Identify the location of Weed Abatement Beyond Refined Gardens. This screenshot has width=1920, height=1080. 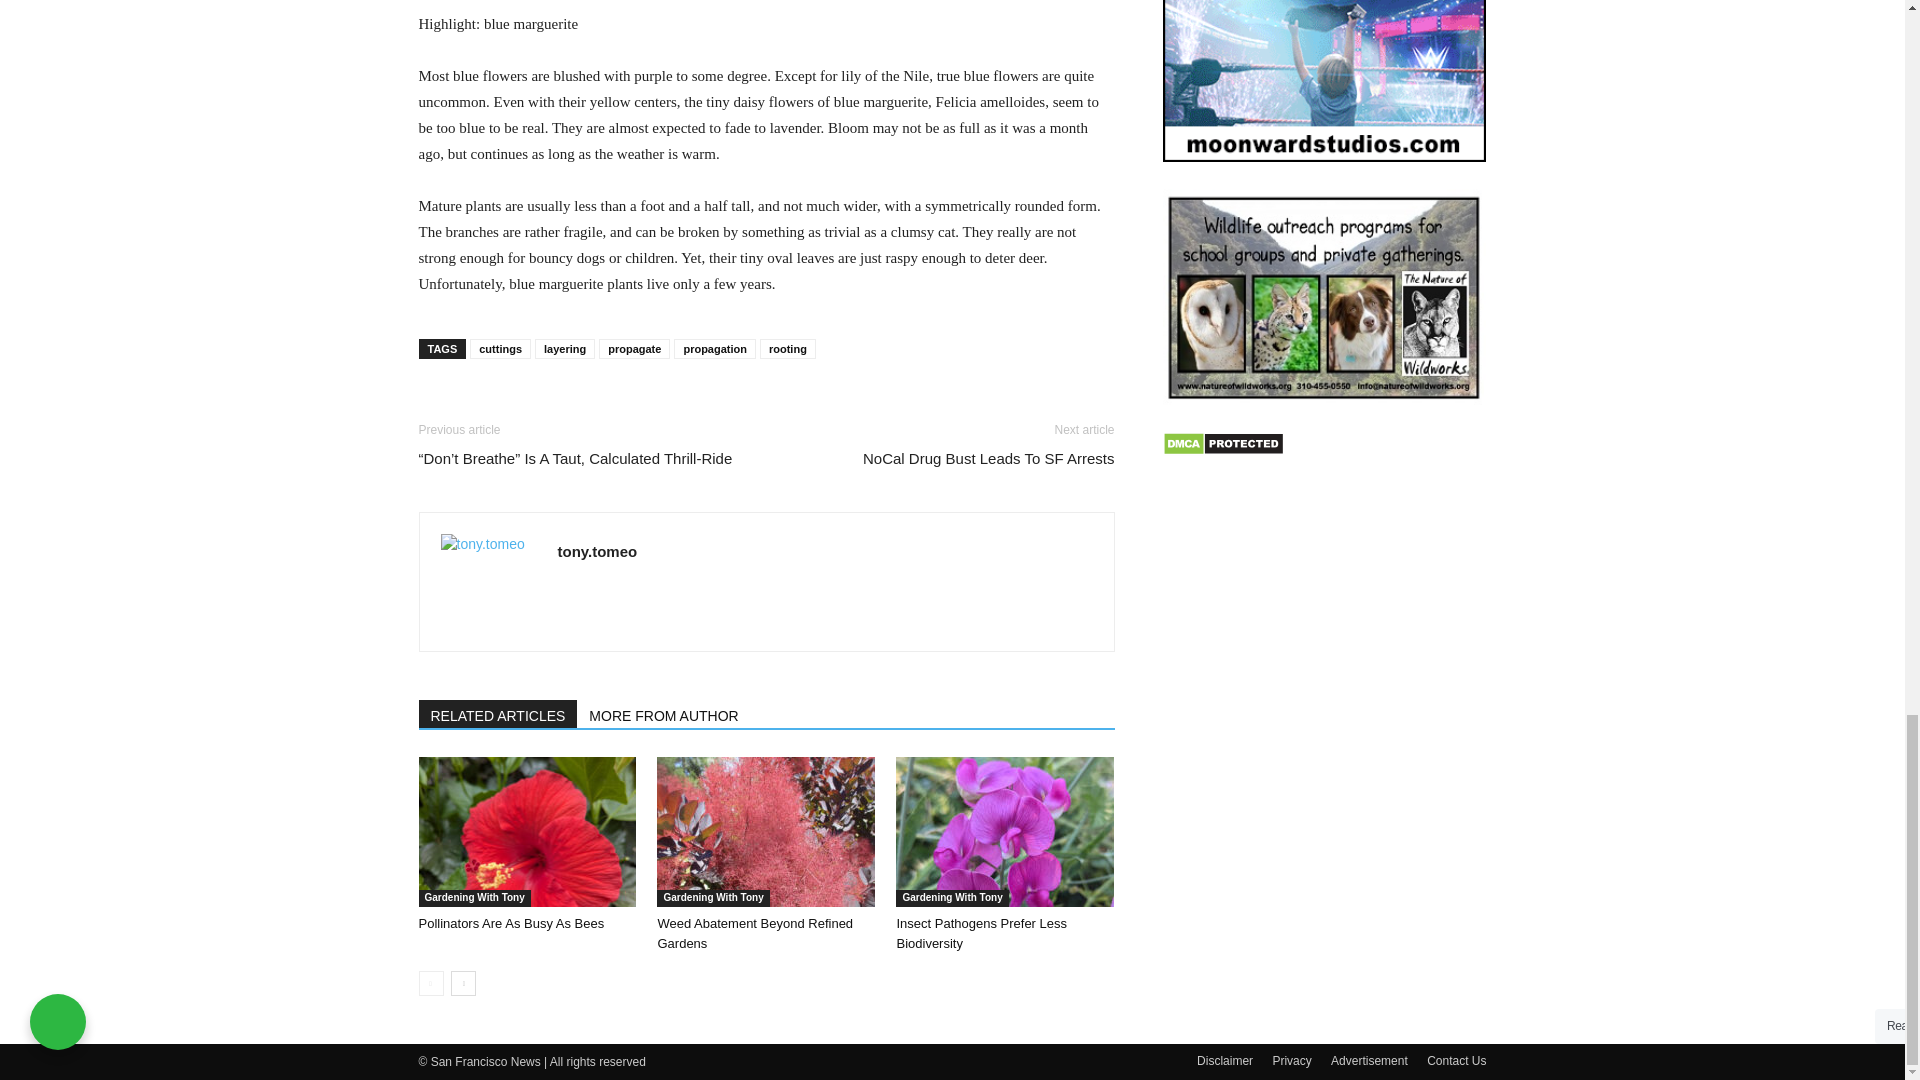
(766, 832).